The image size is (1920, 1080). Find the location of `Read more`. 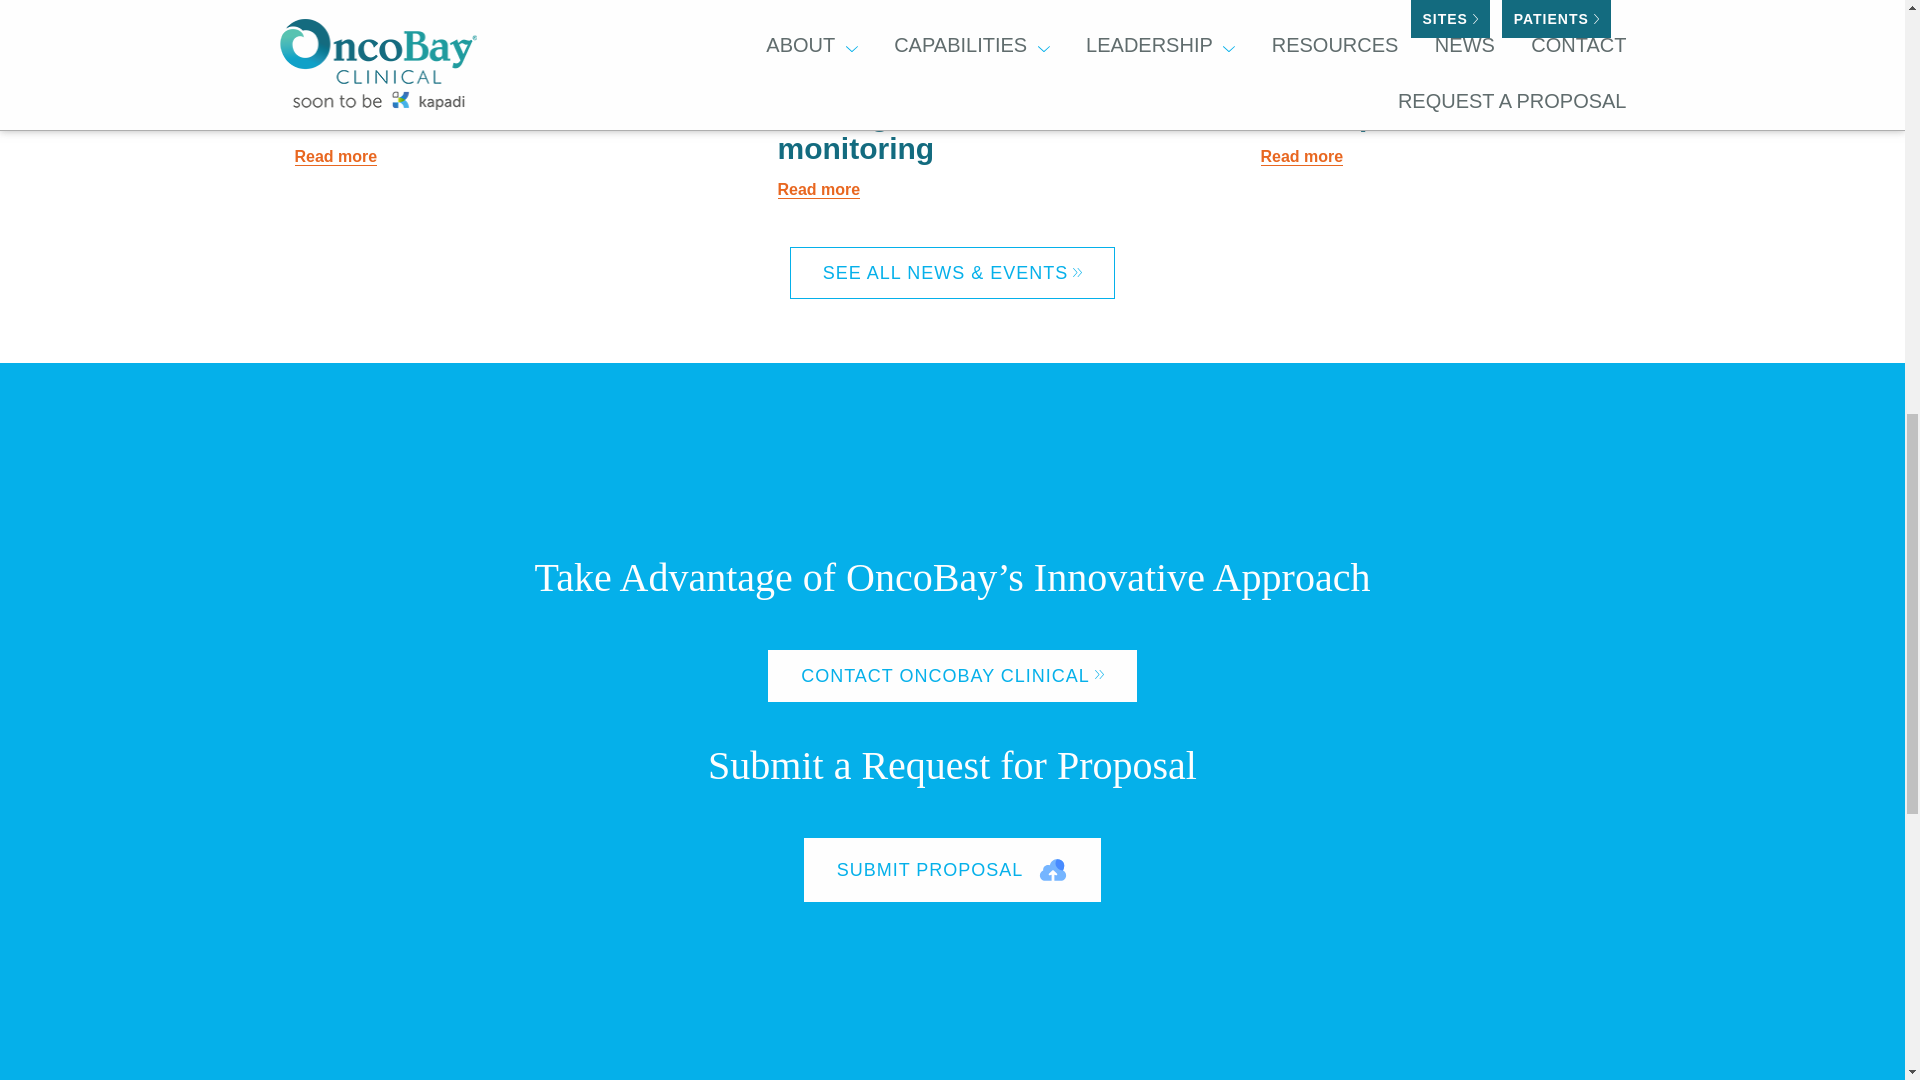

Read more is located at coordinates (818, 190).